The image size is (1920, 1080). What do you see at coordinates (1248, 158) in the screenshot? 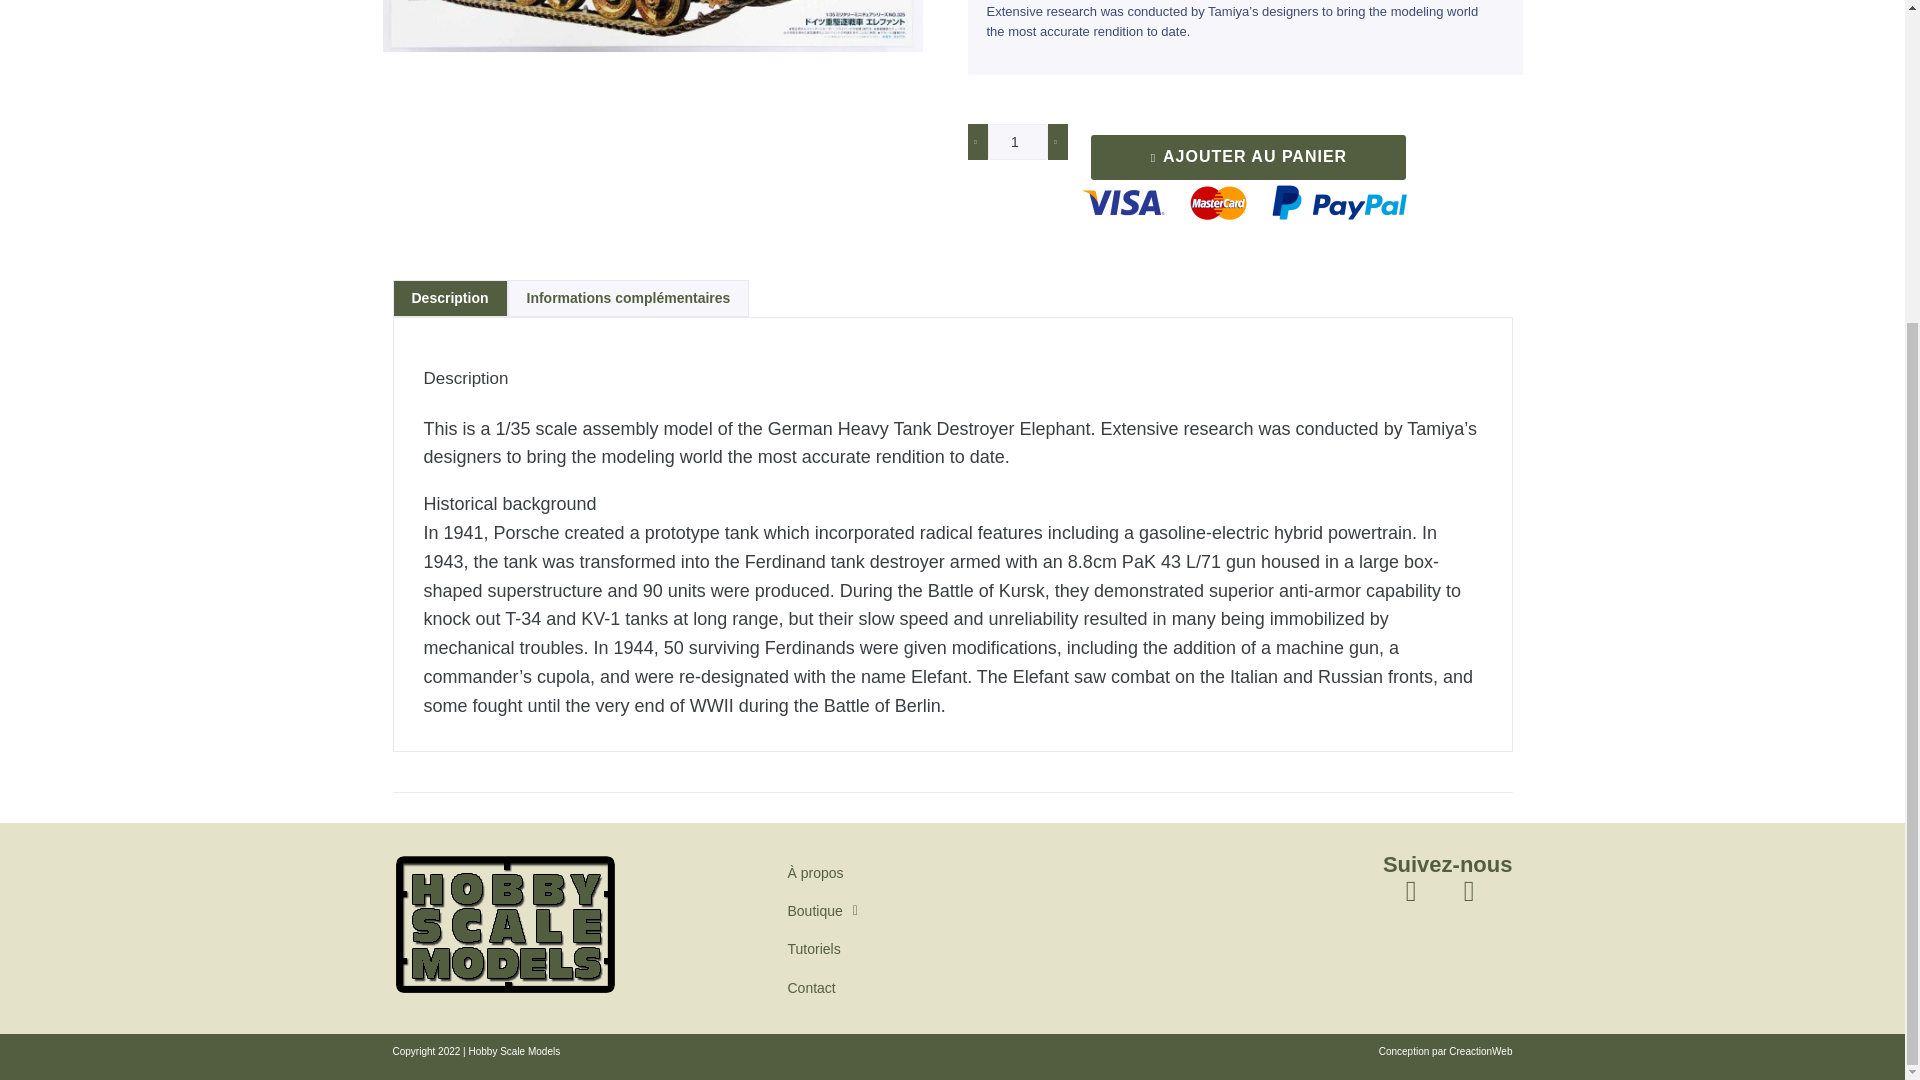
I see `AJOUTER AU PANIER` at bounding box center [1248, 158].